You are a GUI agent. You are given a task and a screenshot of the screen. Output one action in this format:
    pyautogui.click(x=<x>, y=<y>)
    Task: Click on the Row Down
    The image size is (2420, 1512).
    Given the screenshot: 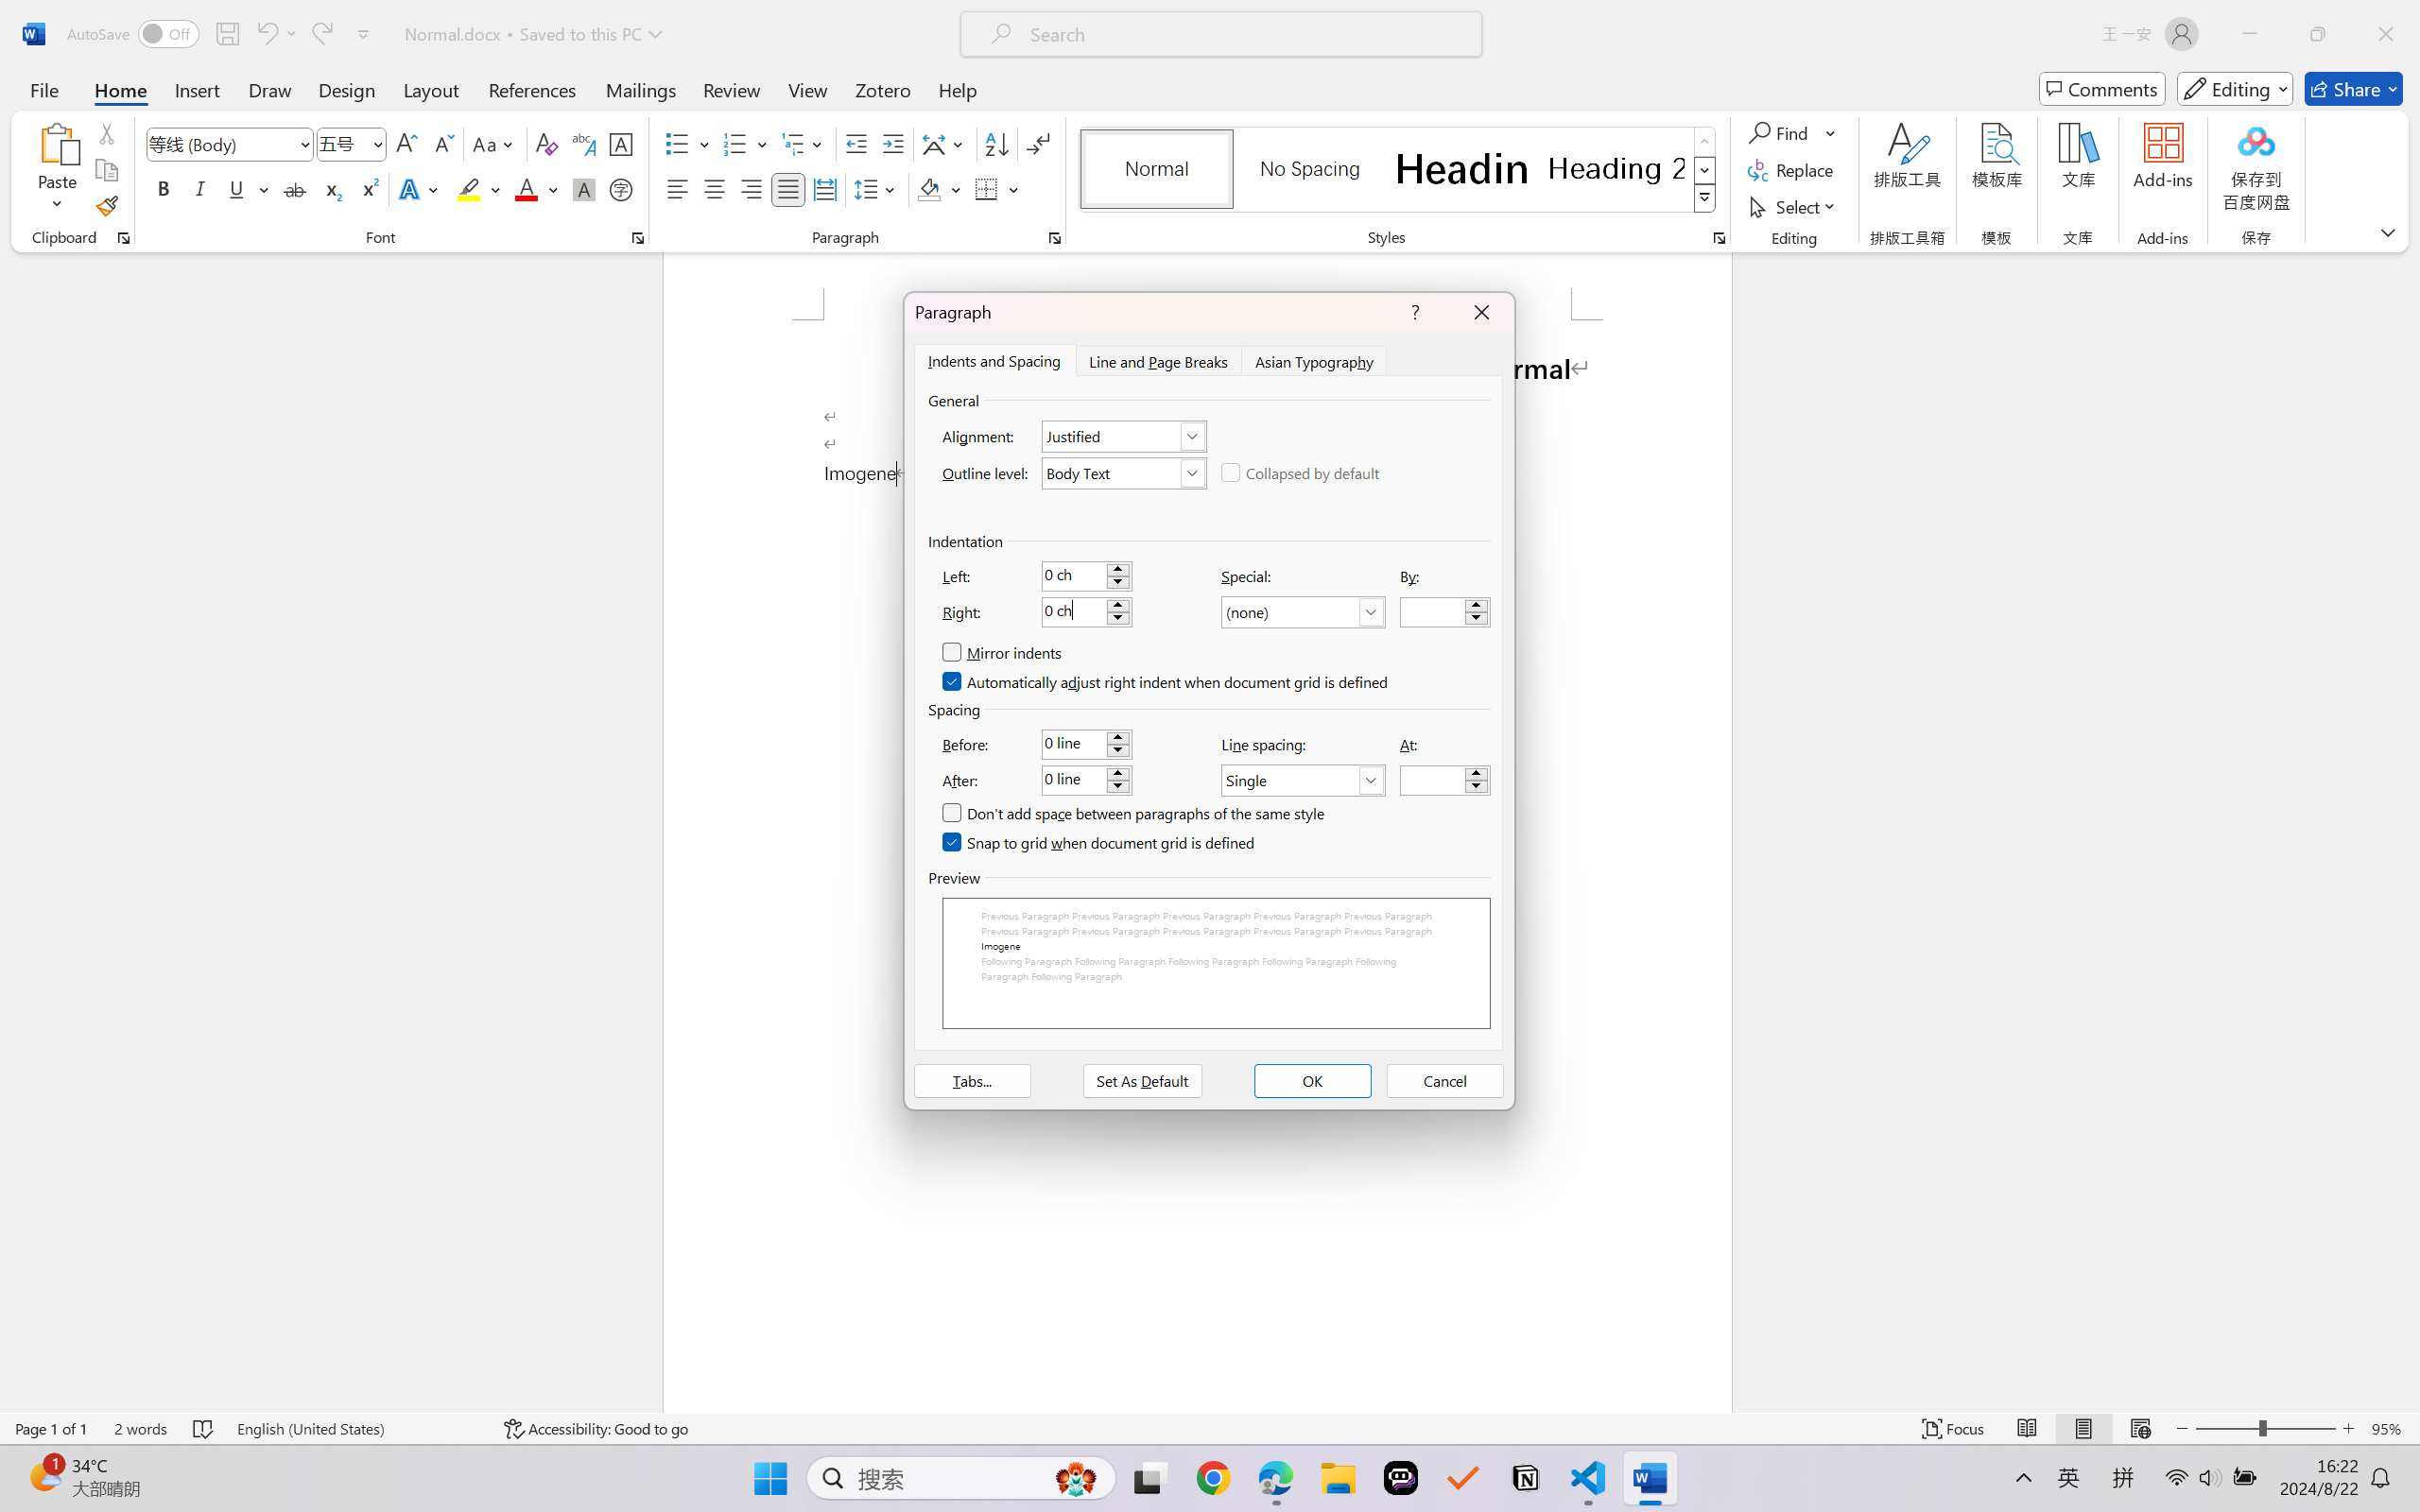 What is the action you would take?
    pyautogui.click(x=1705, y=170)
    